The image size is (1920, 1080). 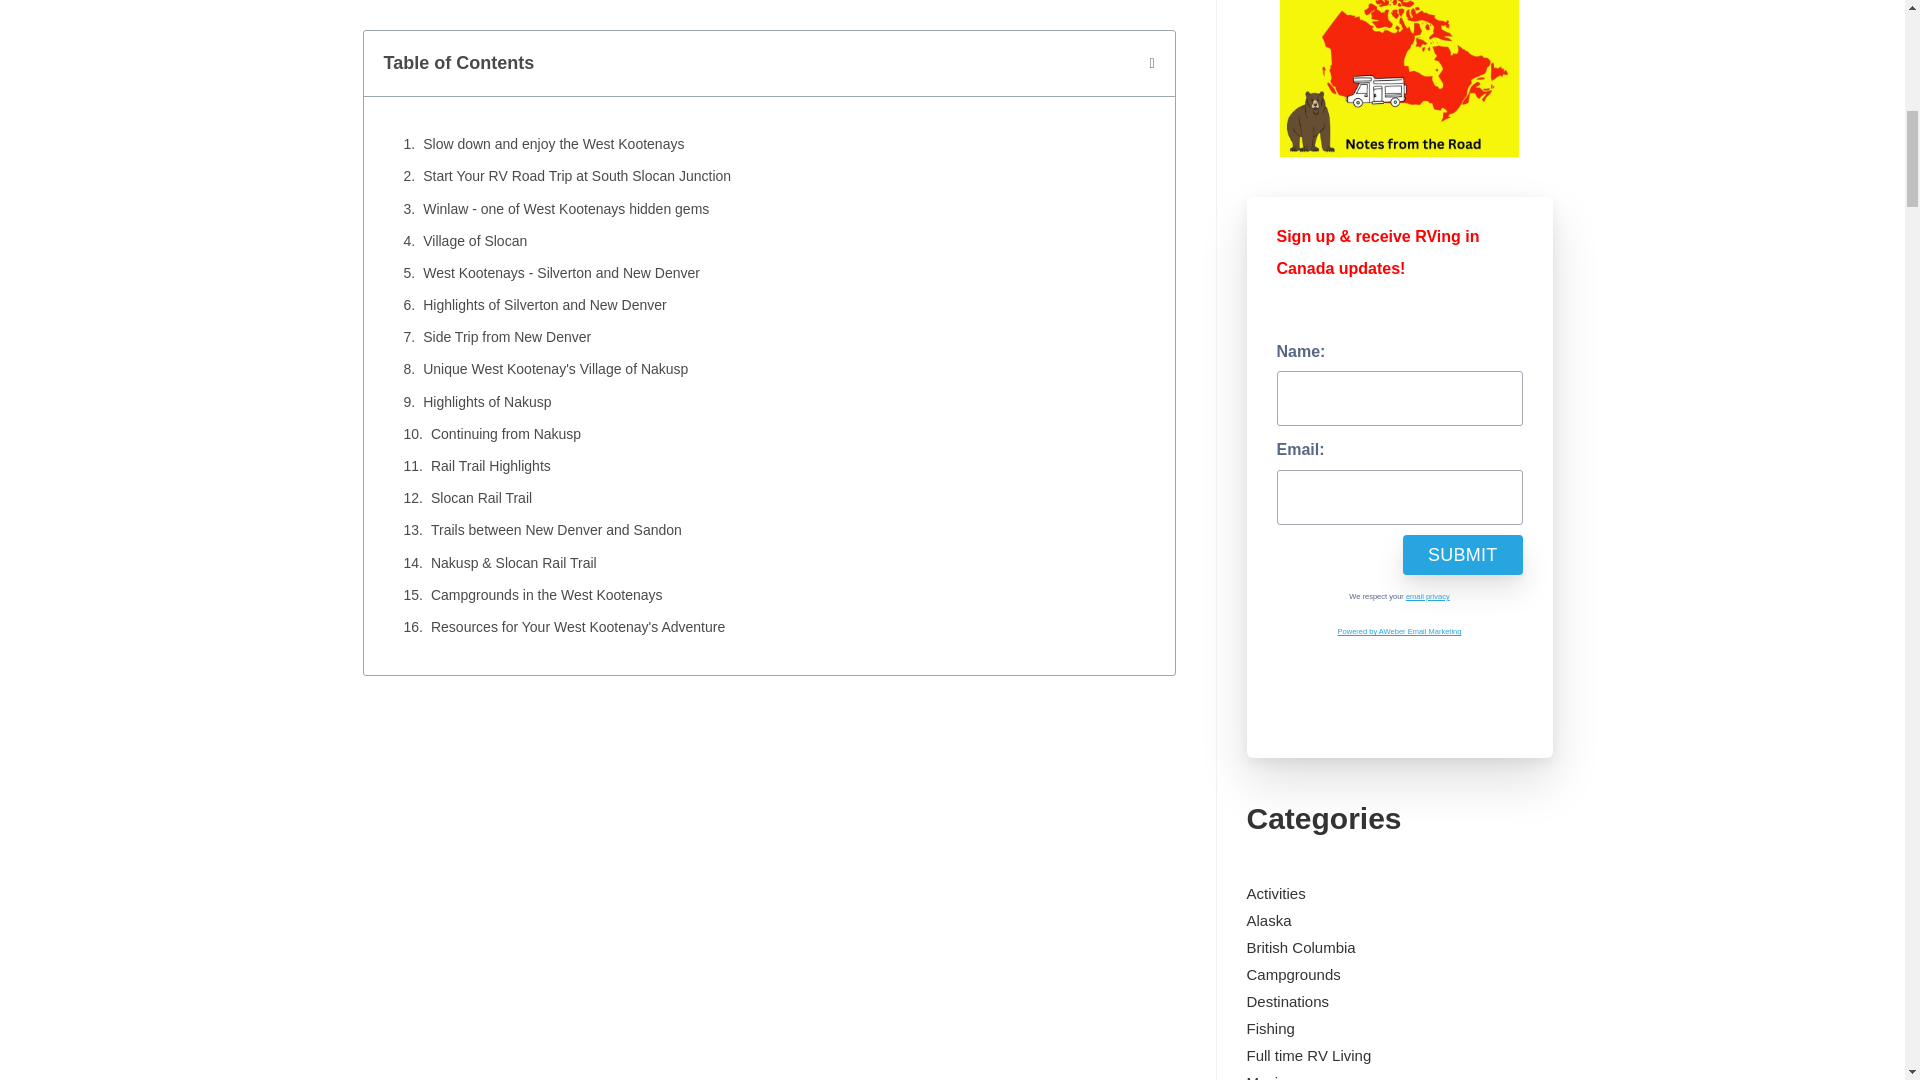 What do you see at coordinates (506, 337) in the screenshot?
I see `Side Trip from New Denver` at bounding box center [506, 337].